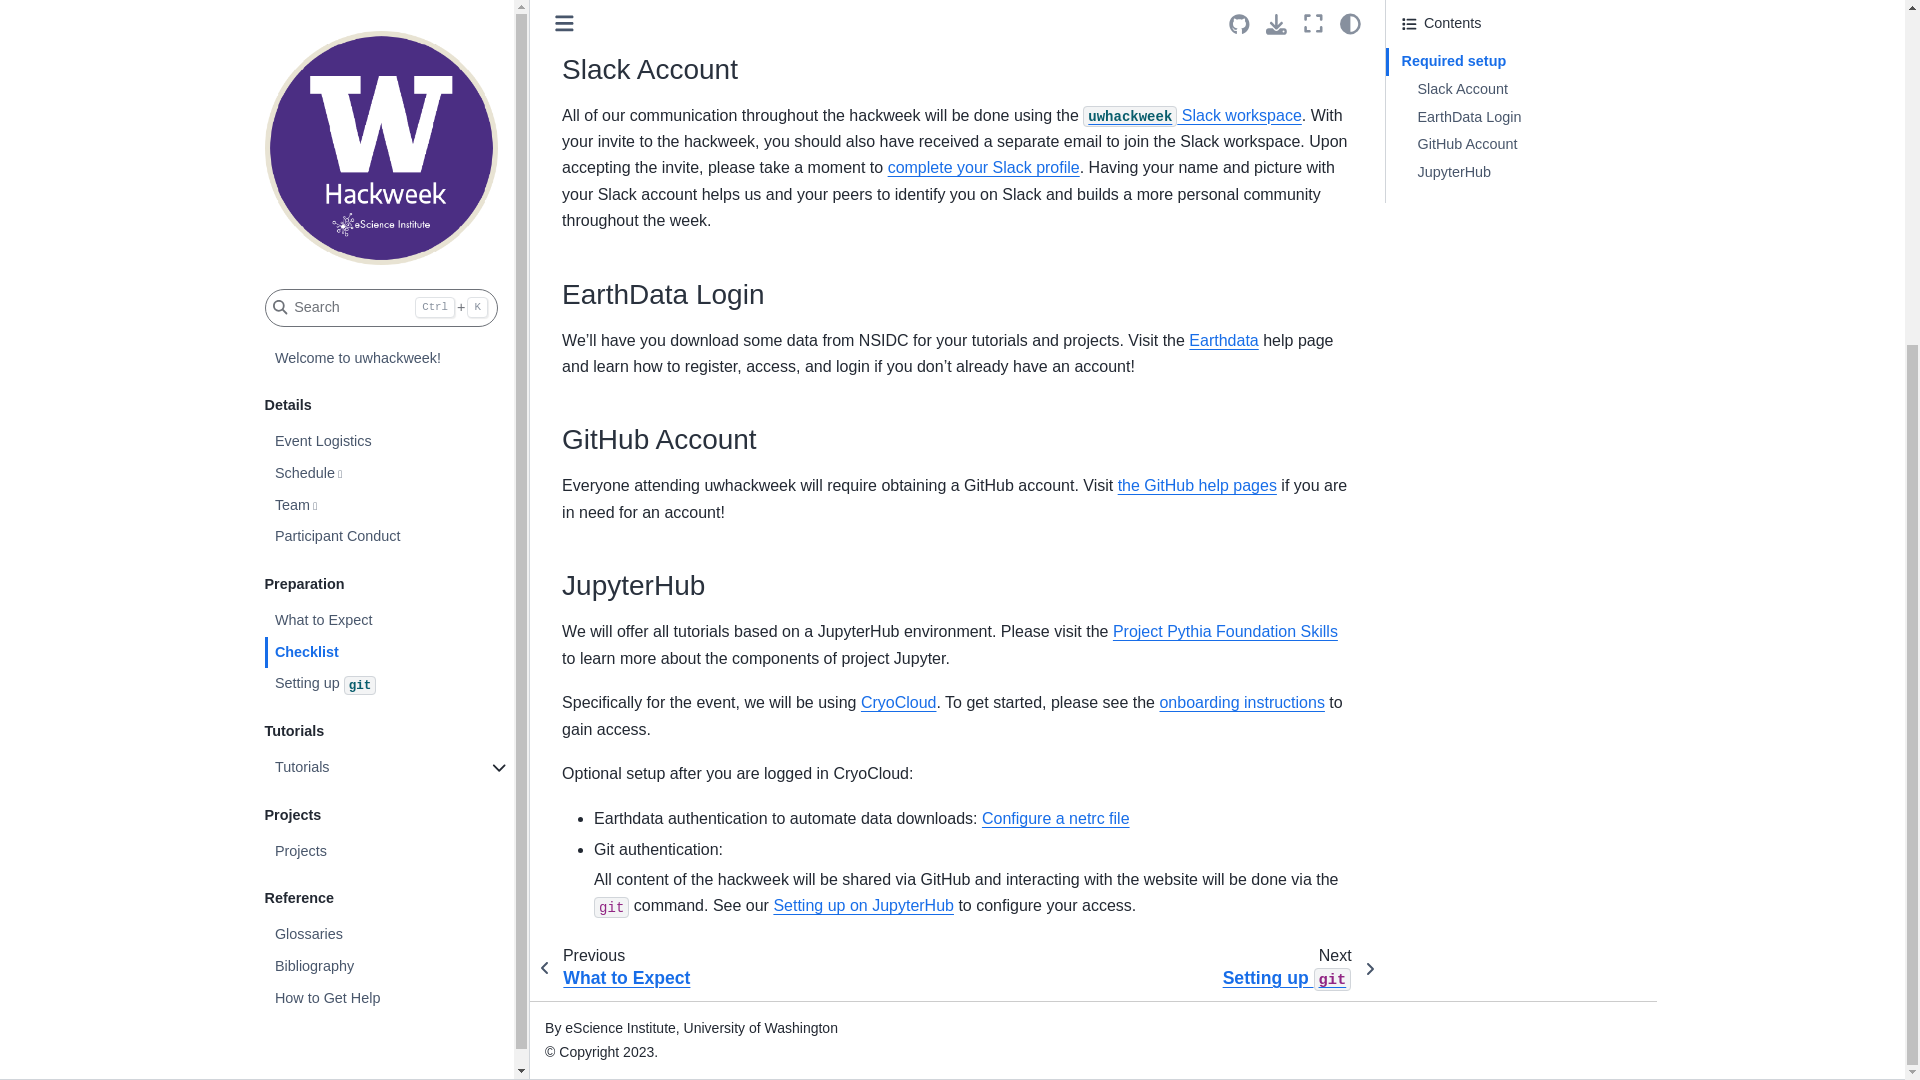 Image resolution: width=1920 pixels, height=1080 pixels. Describe the element at coordinates (389, 474) in the screenshot. I see `Bibliography` at that location.